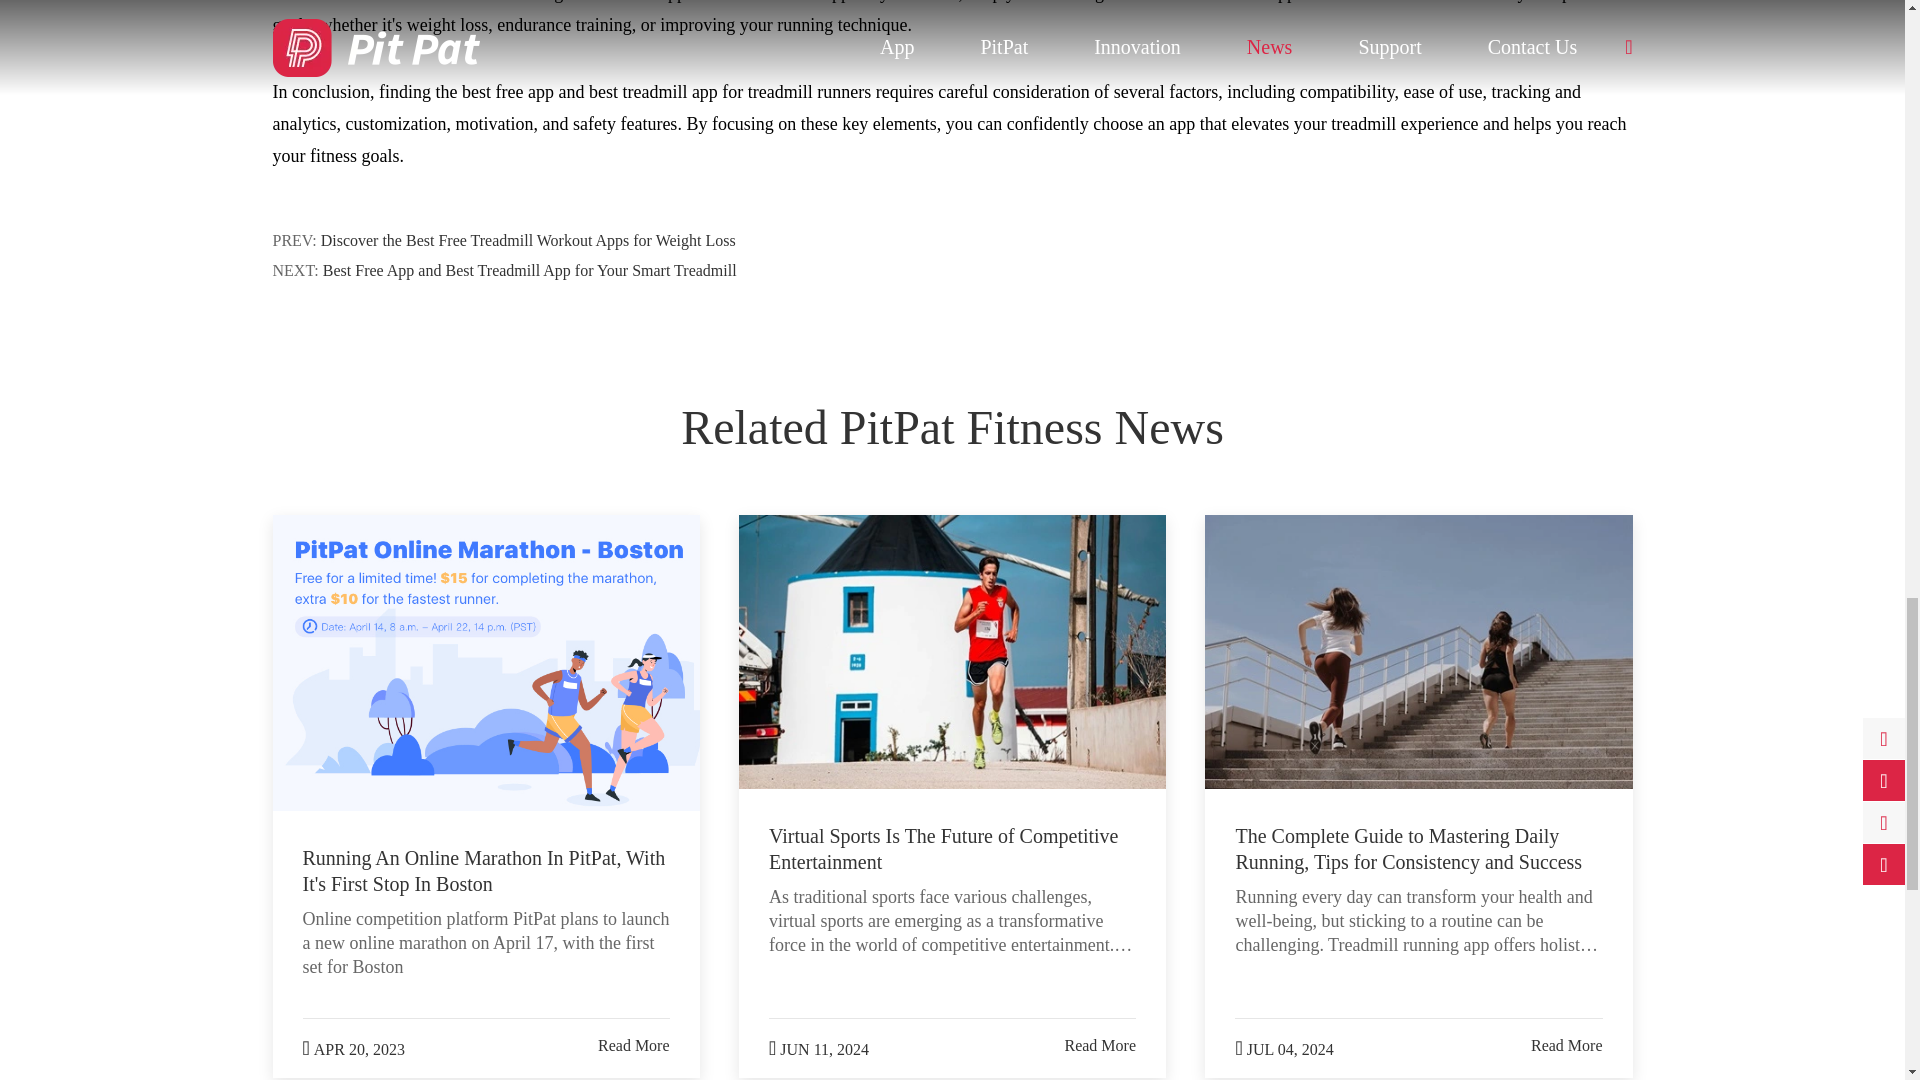  What do you see at coordinates (952, 652) in the screenshot?
I see `Virtual Sports Is The Future of Competitive Entertainment` at bounding box center [952, 652].